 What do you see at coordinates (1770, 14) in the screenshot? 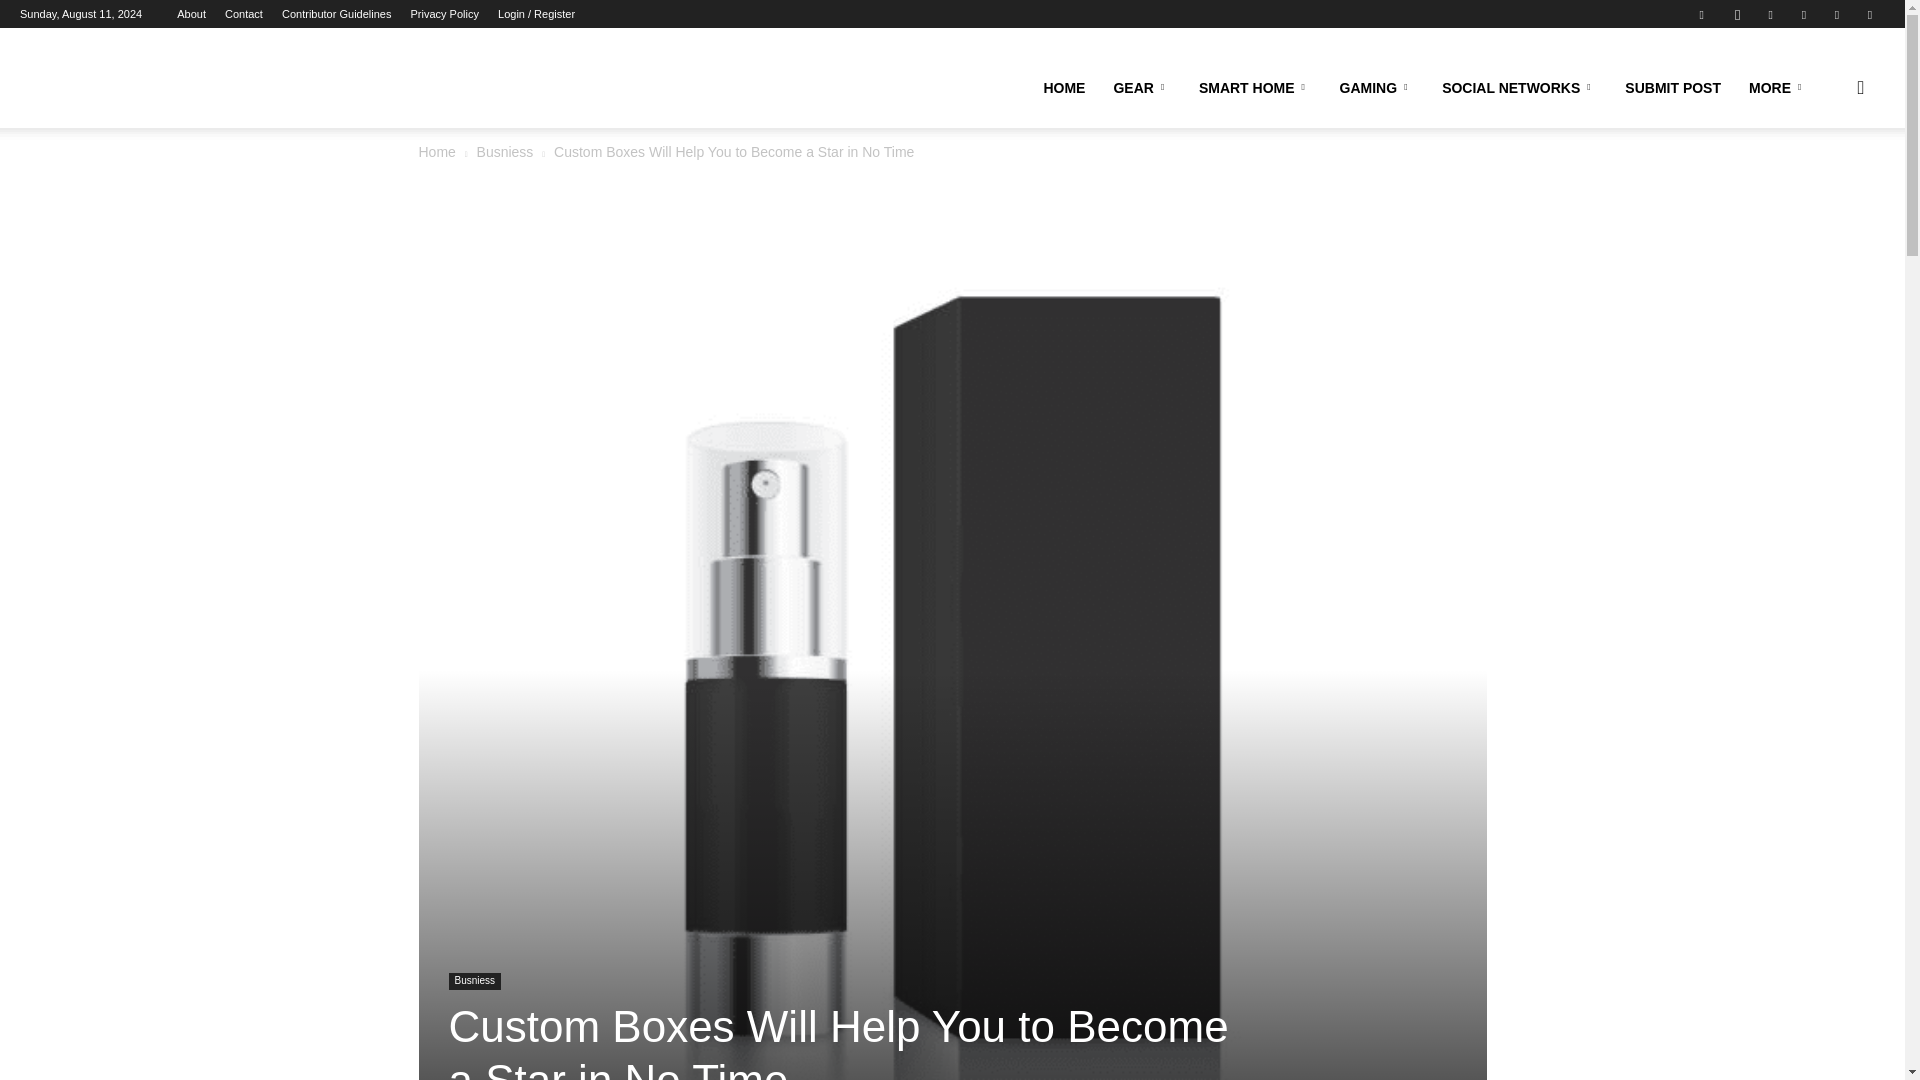
I see `Linkedin` at bounding box center [1770, 14].